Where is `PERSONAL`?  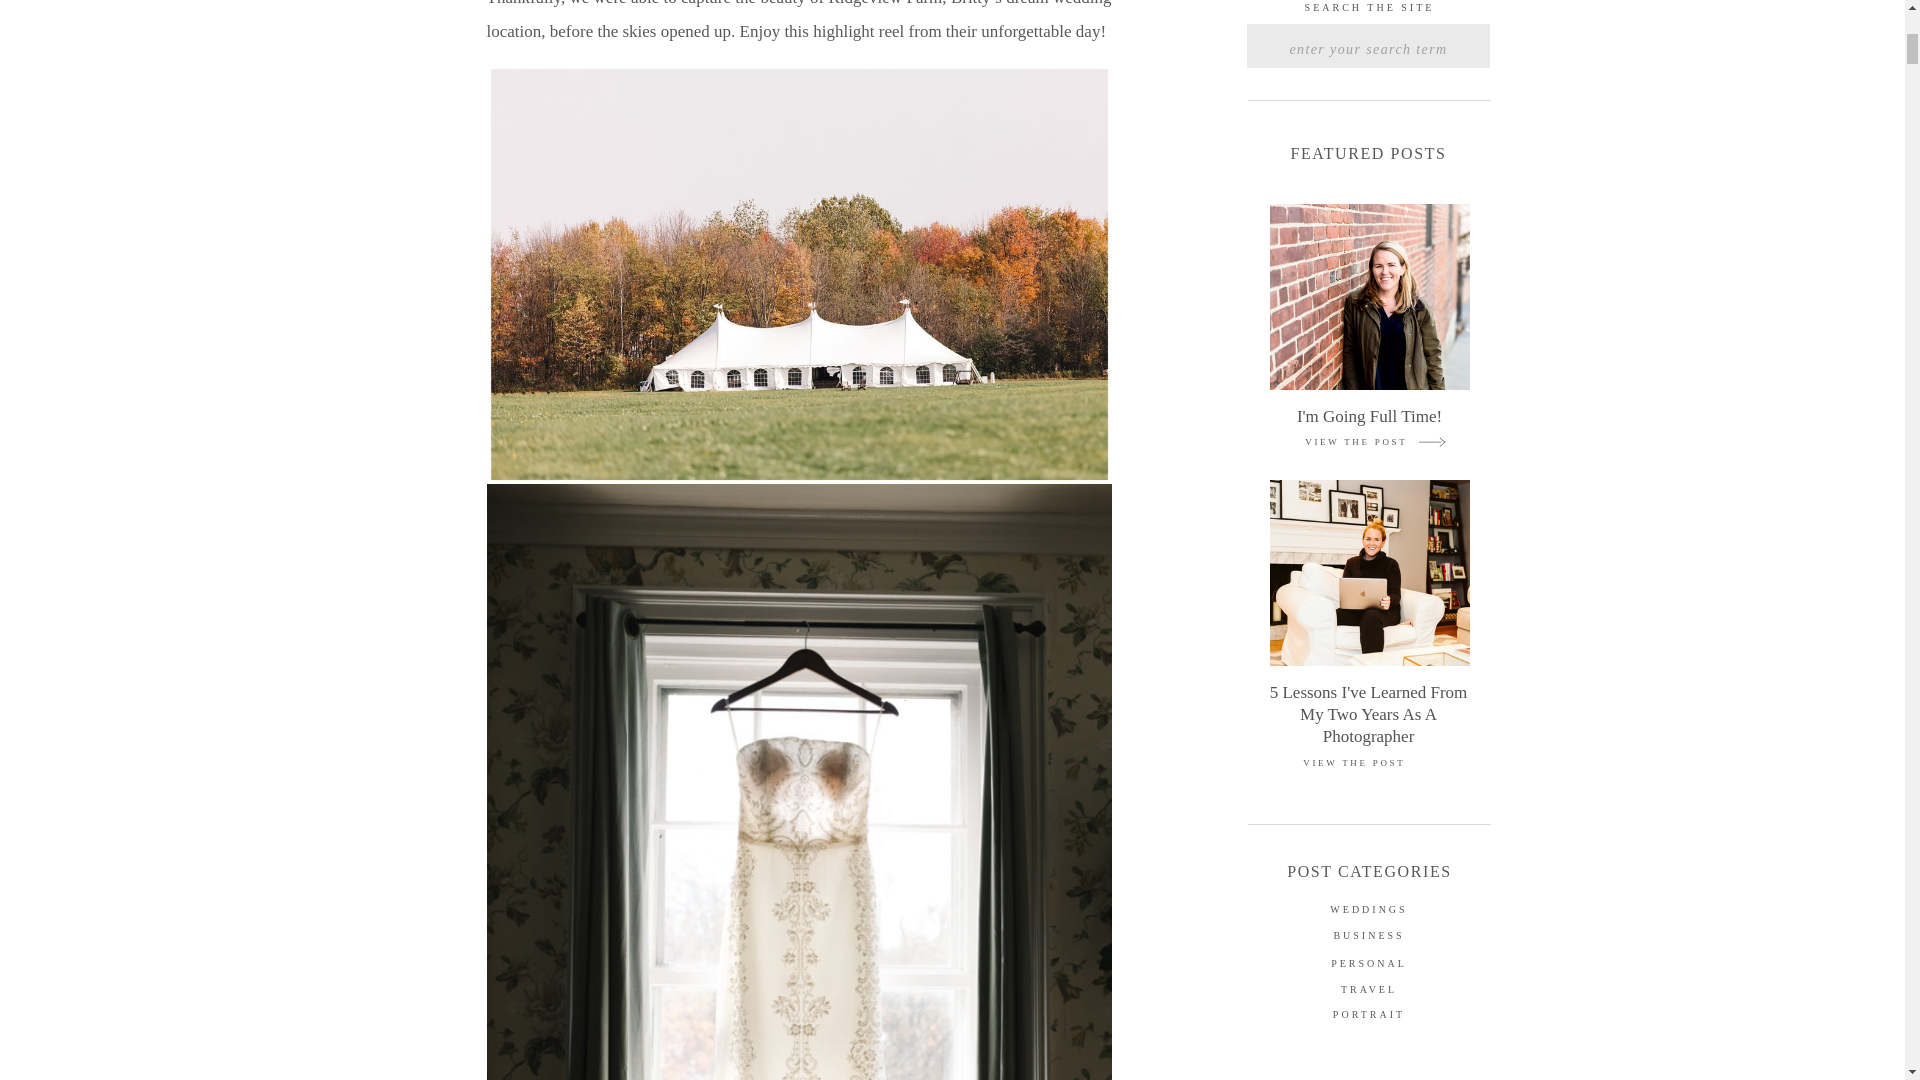 PERSONAL is located at coordinates (1370, 965).